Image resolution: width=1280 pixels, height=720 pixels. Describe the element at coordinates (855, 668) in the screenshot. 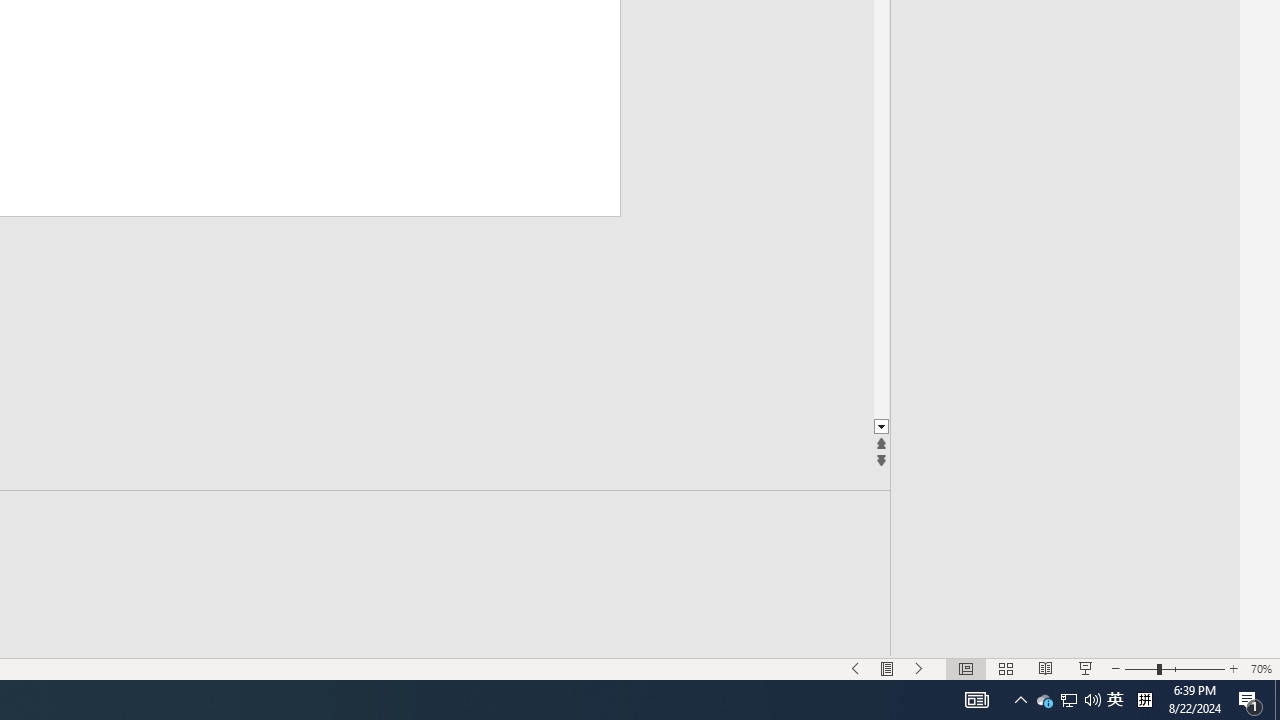

I see `Slide Show Previous On` at that location.